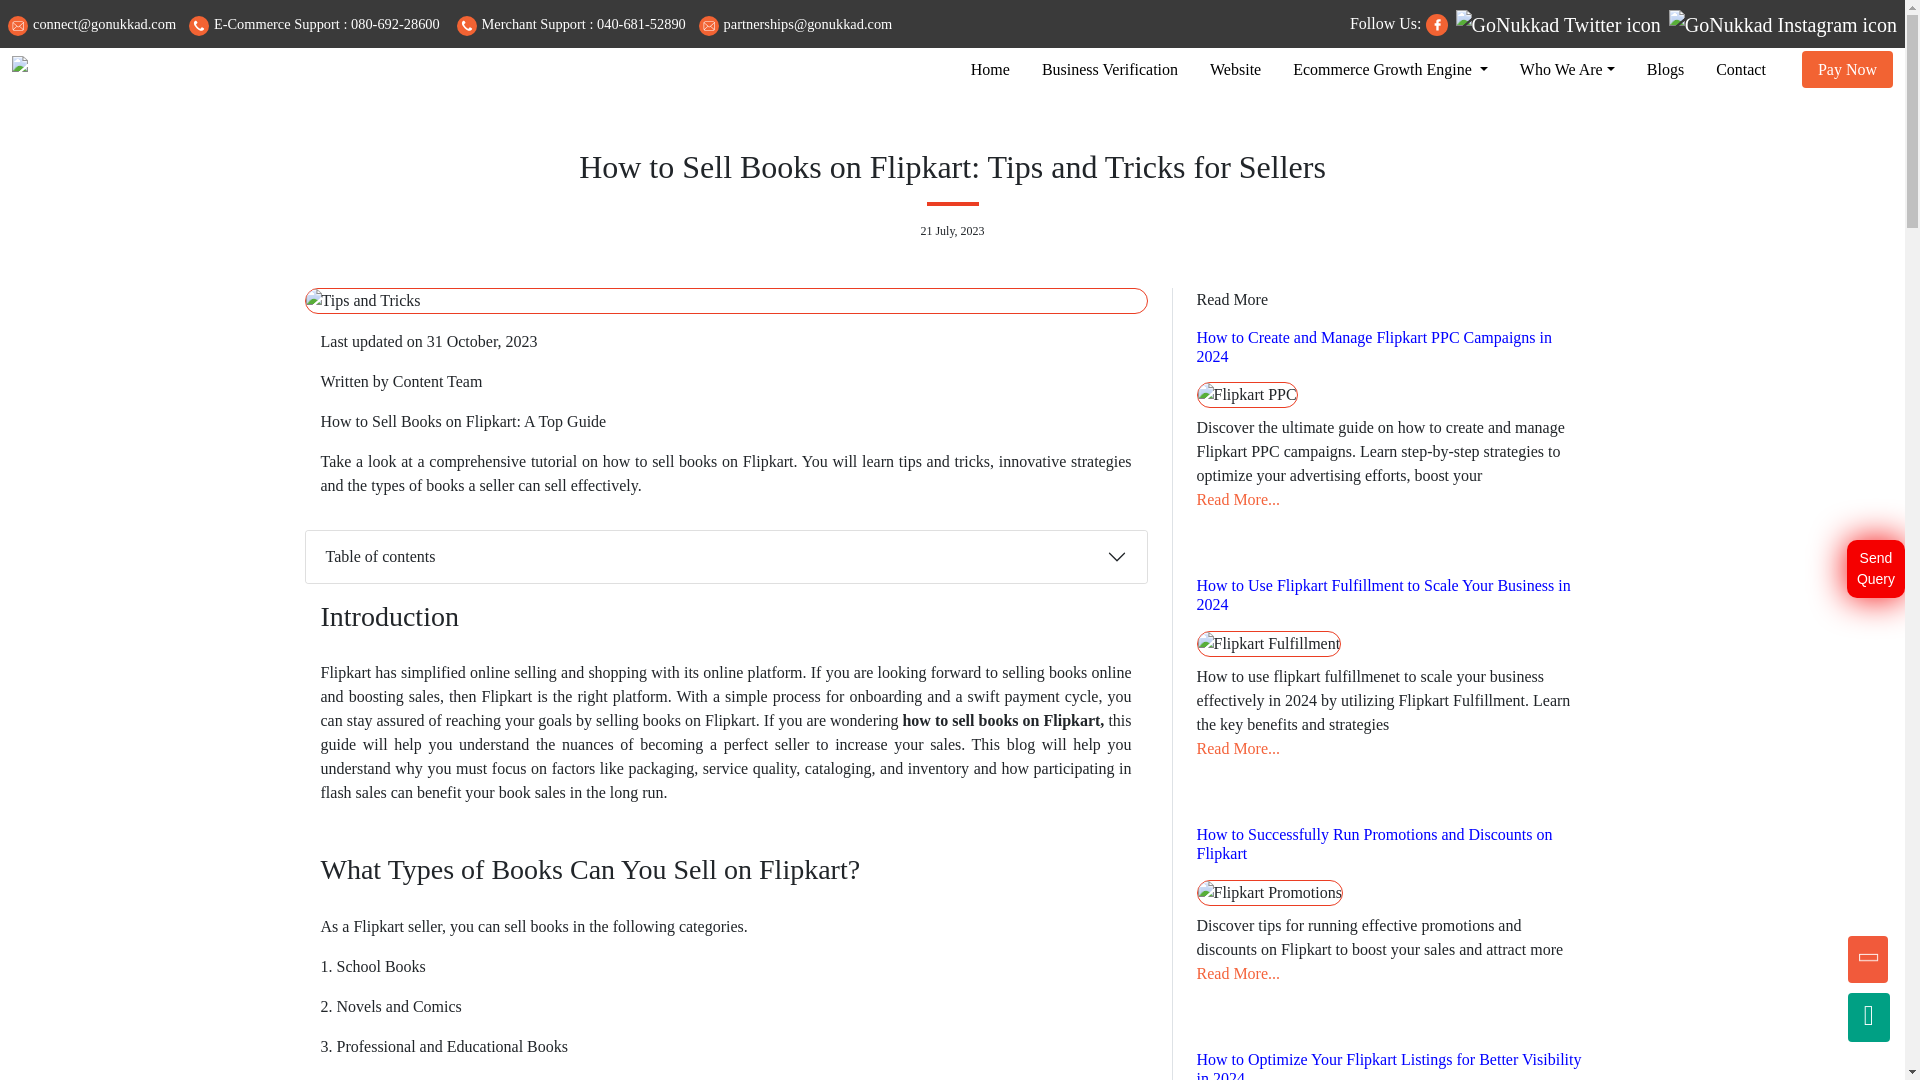 The image size is (1920, 1080). Describe the element at coordinates (1390, 68) in the screenshot. I see `Ecommerce Growth Engine` at that location.